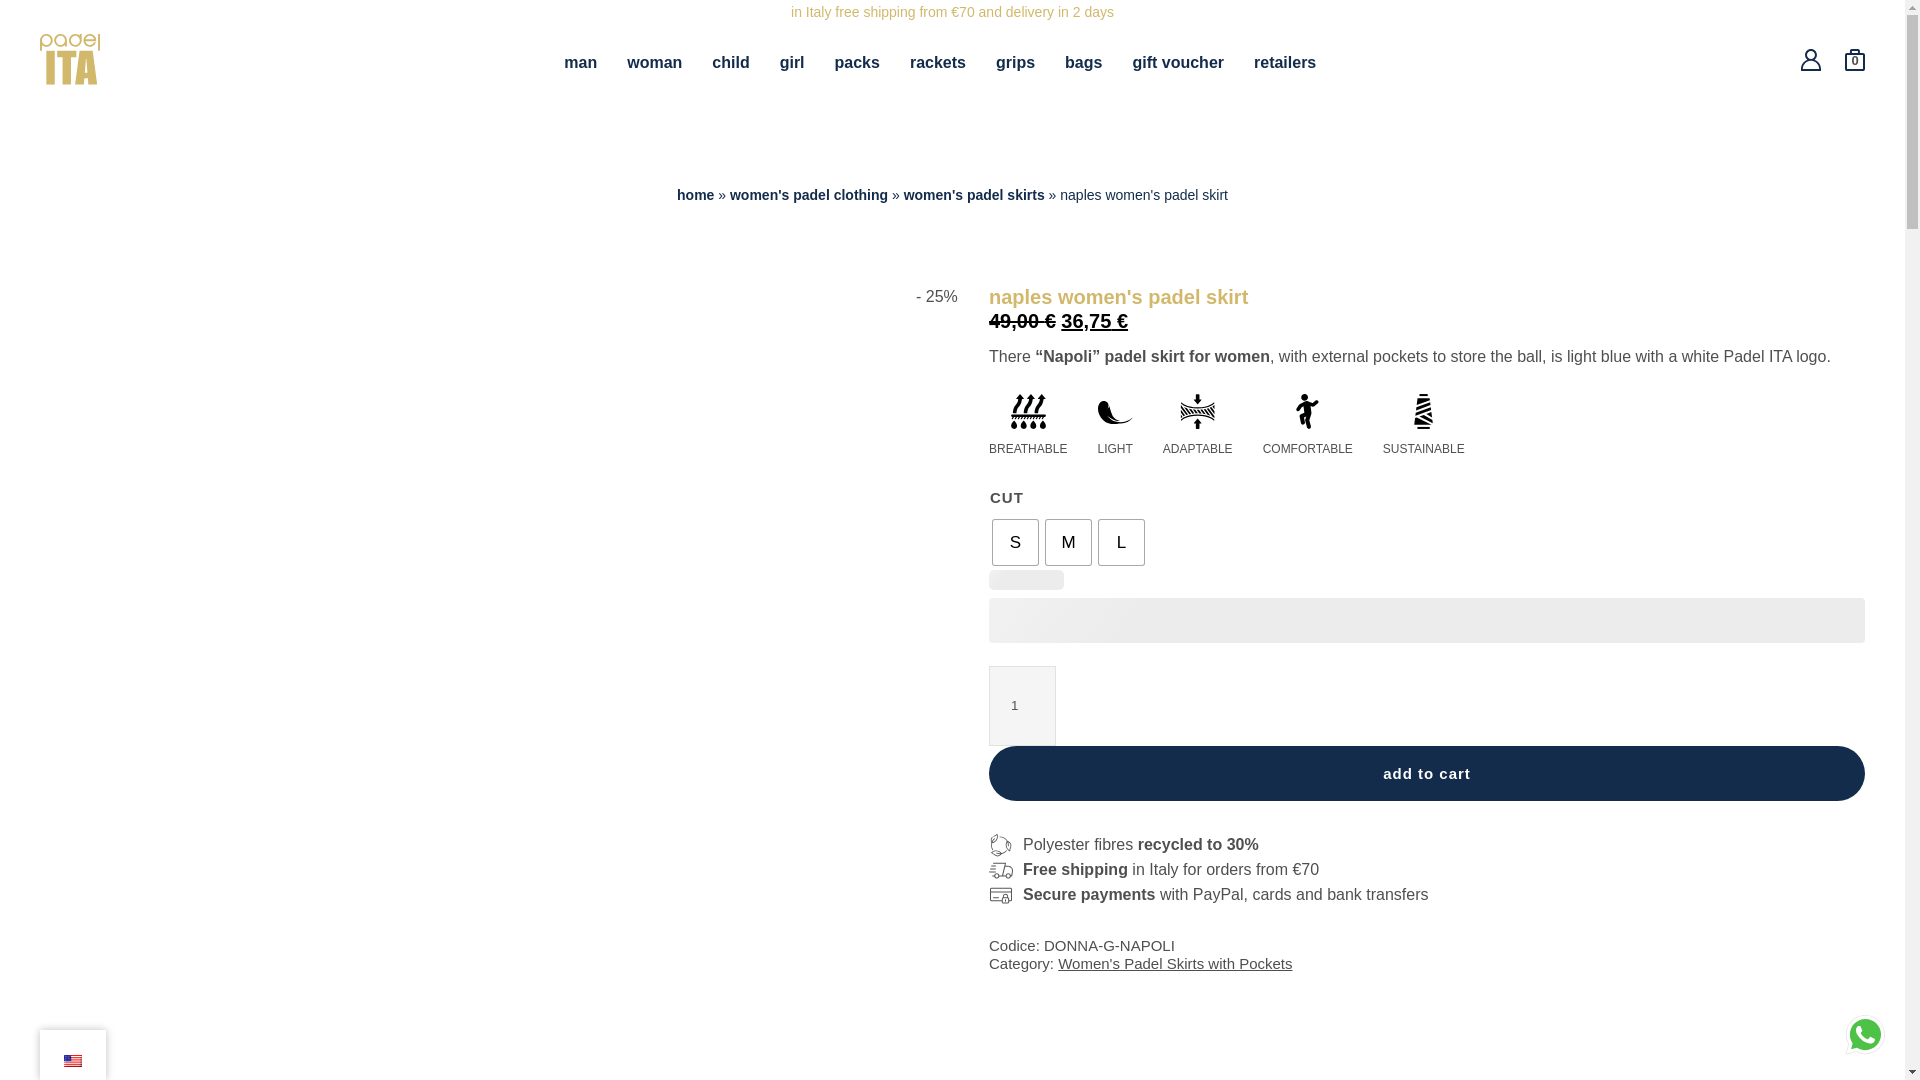  I want to click on M, so click(1068, 542).